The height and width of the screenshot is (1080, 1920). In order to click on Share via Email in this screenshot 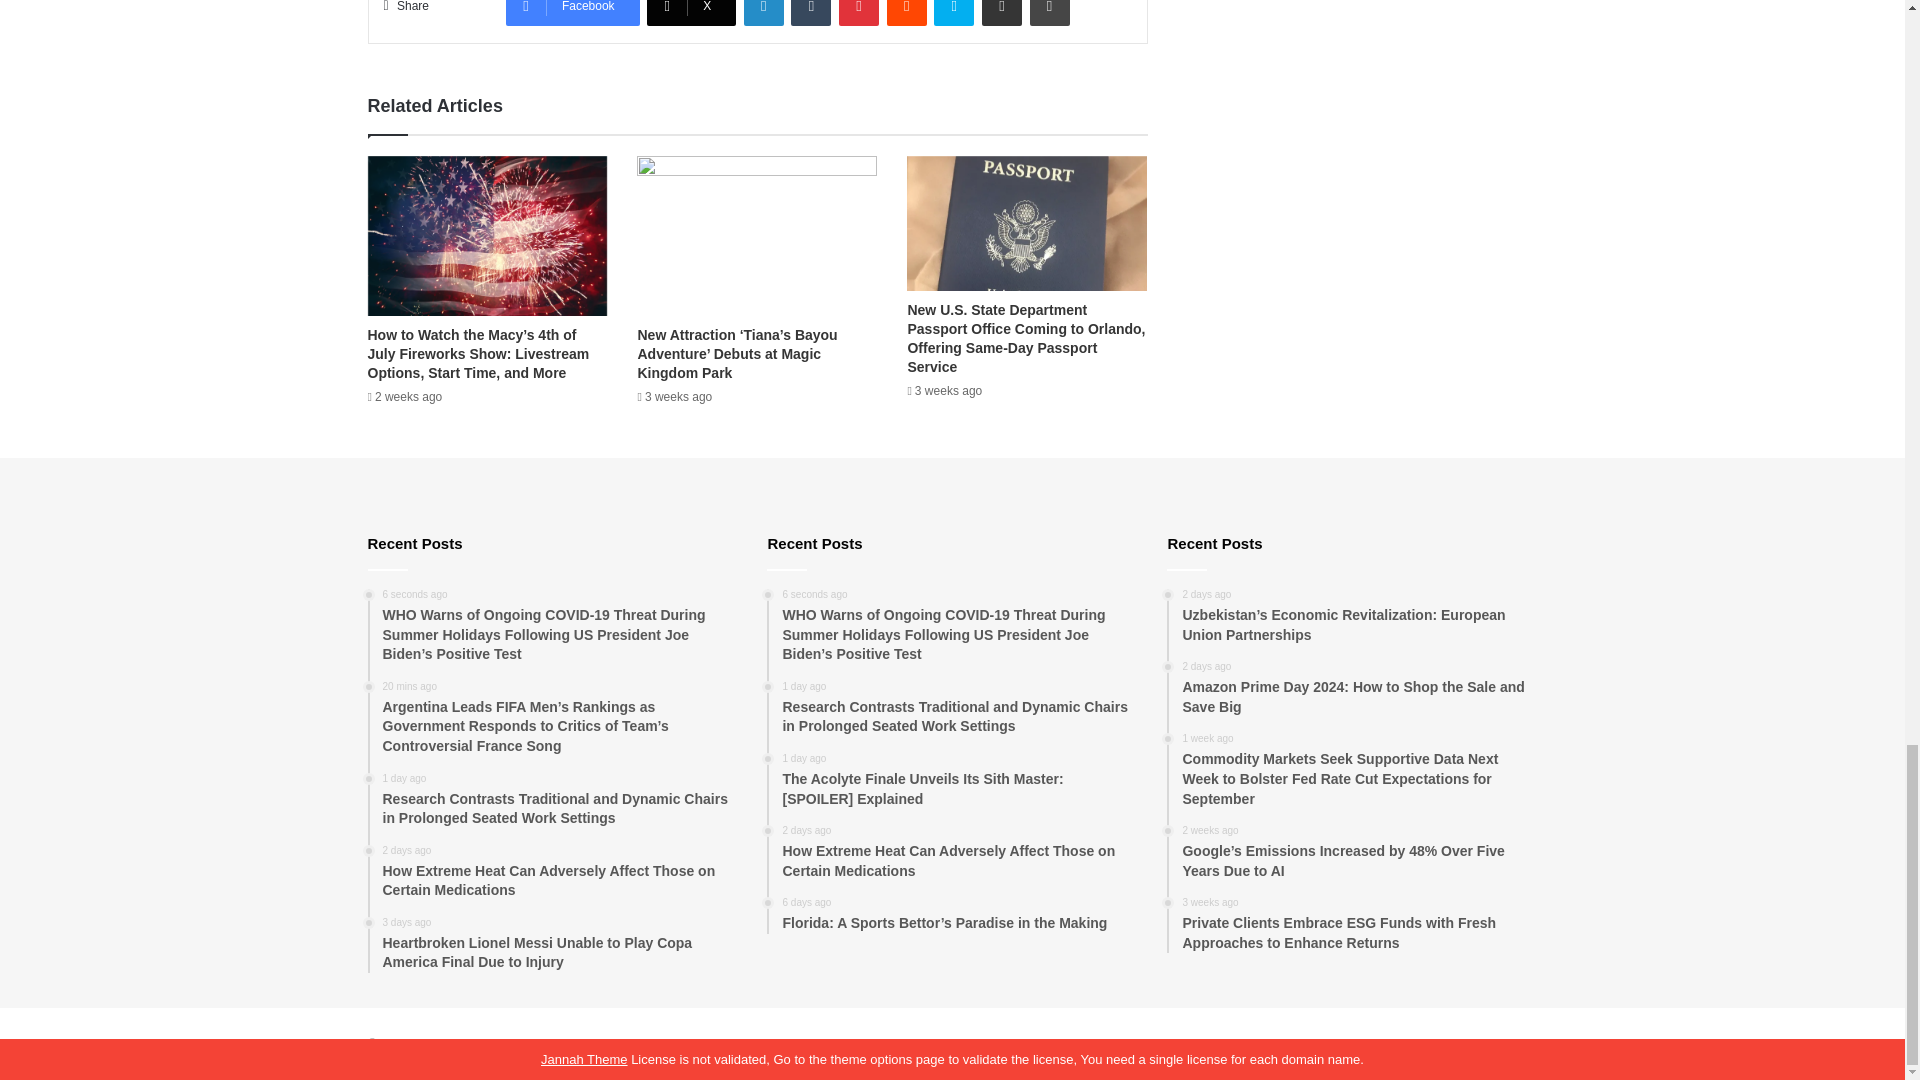, I will do `click(1001, 12)`.